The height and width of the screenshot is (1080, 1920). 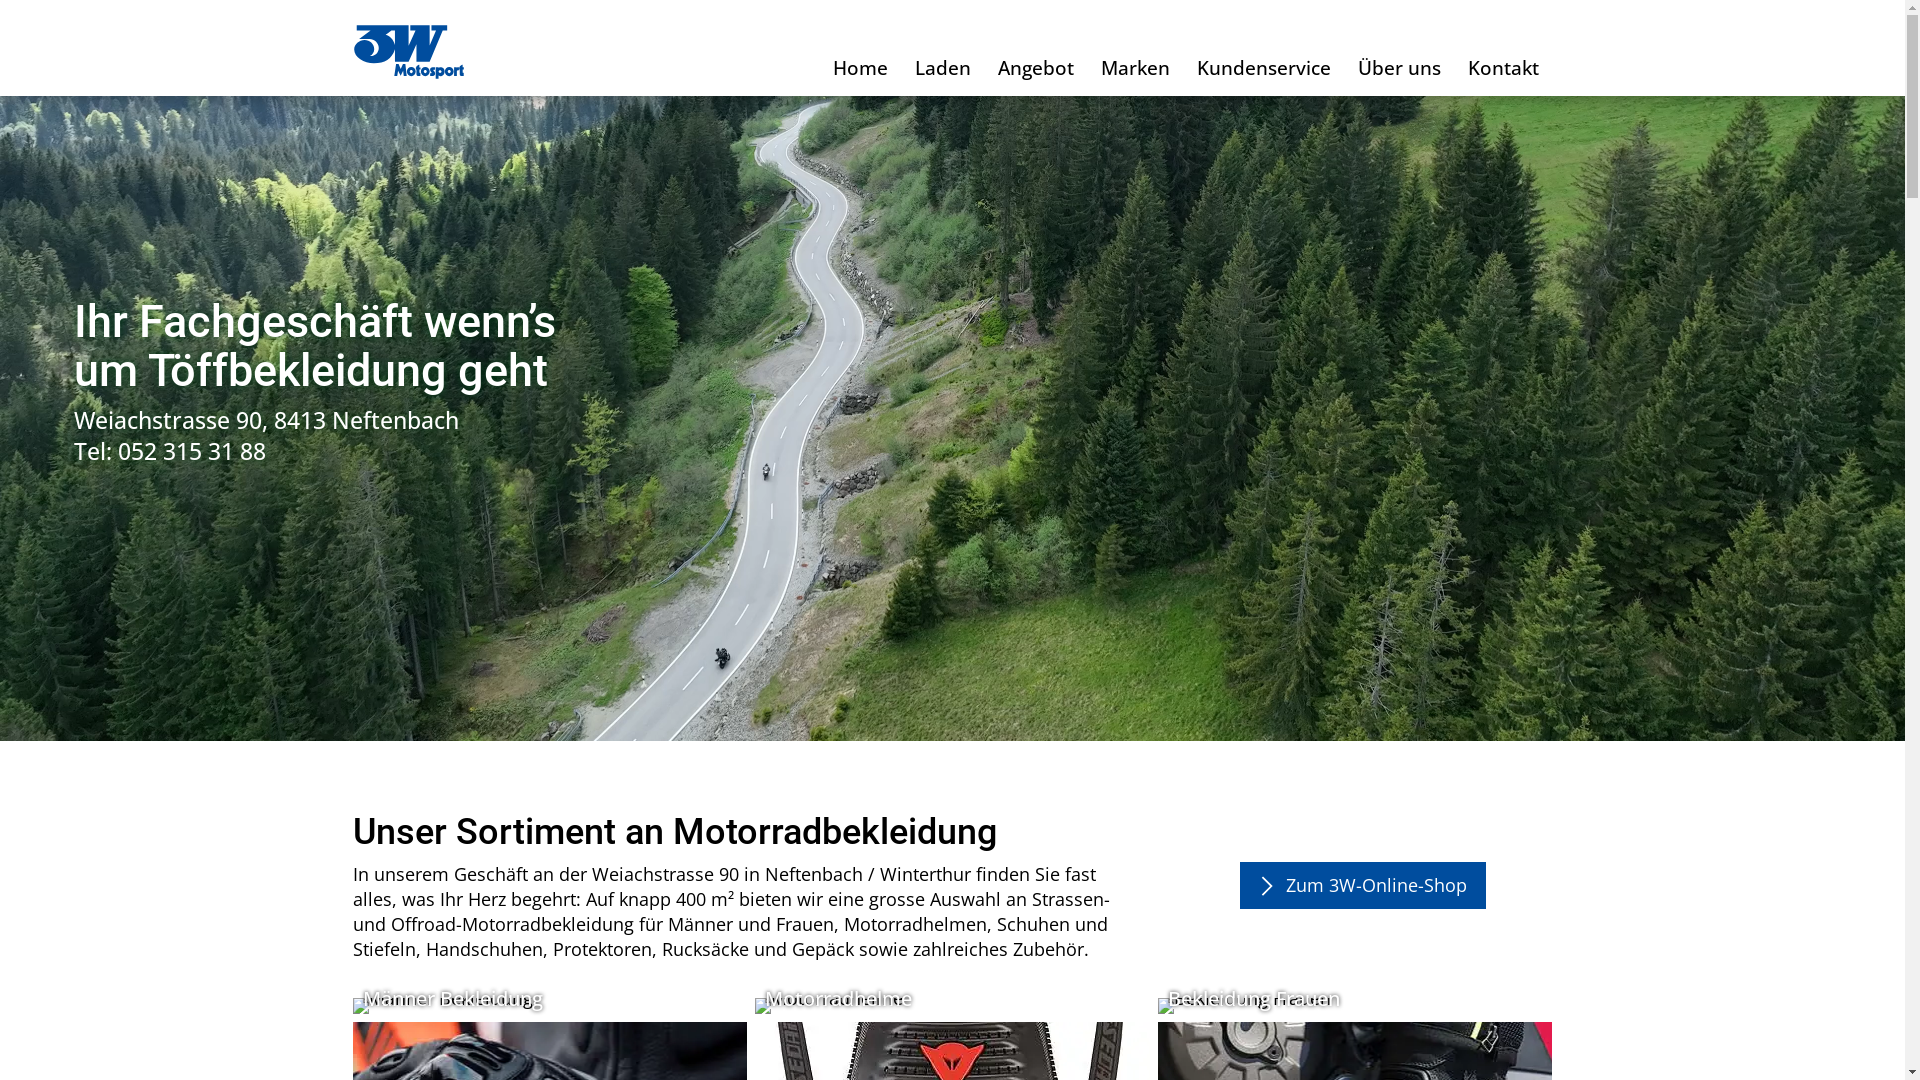 What do you see at coordinates (1136, 68) in the screenshot?
I see `Marken` at bounding box center [1136, 68].